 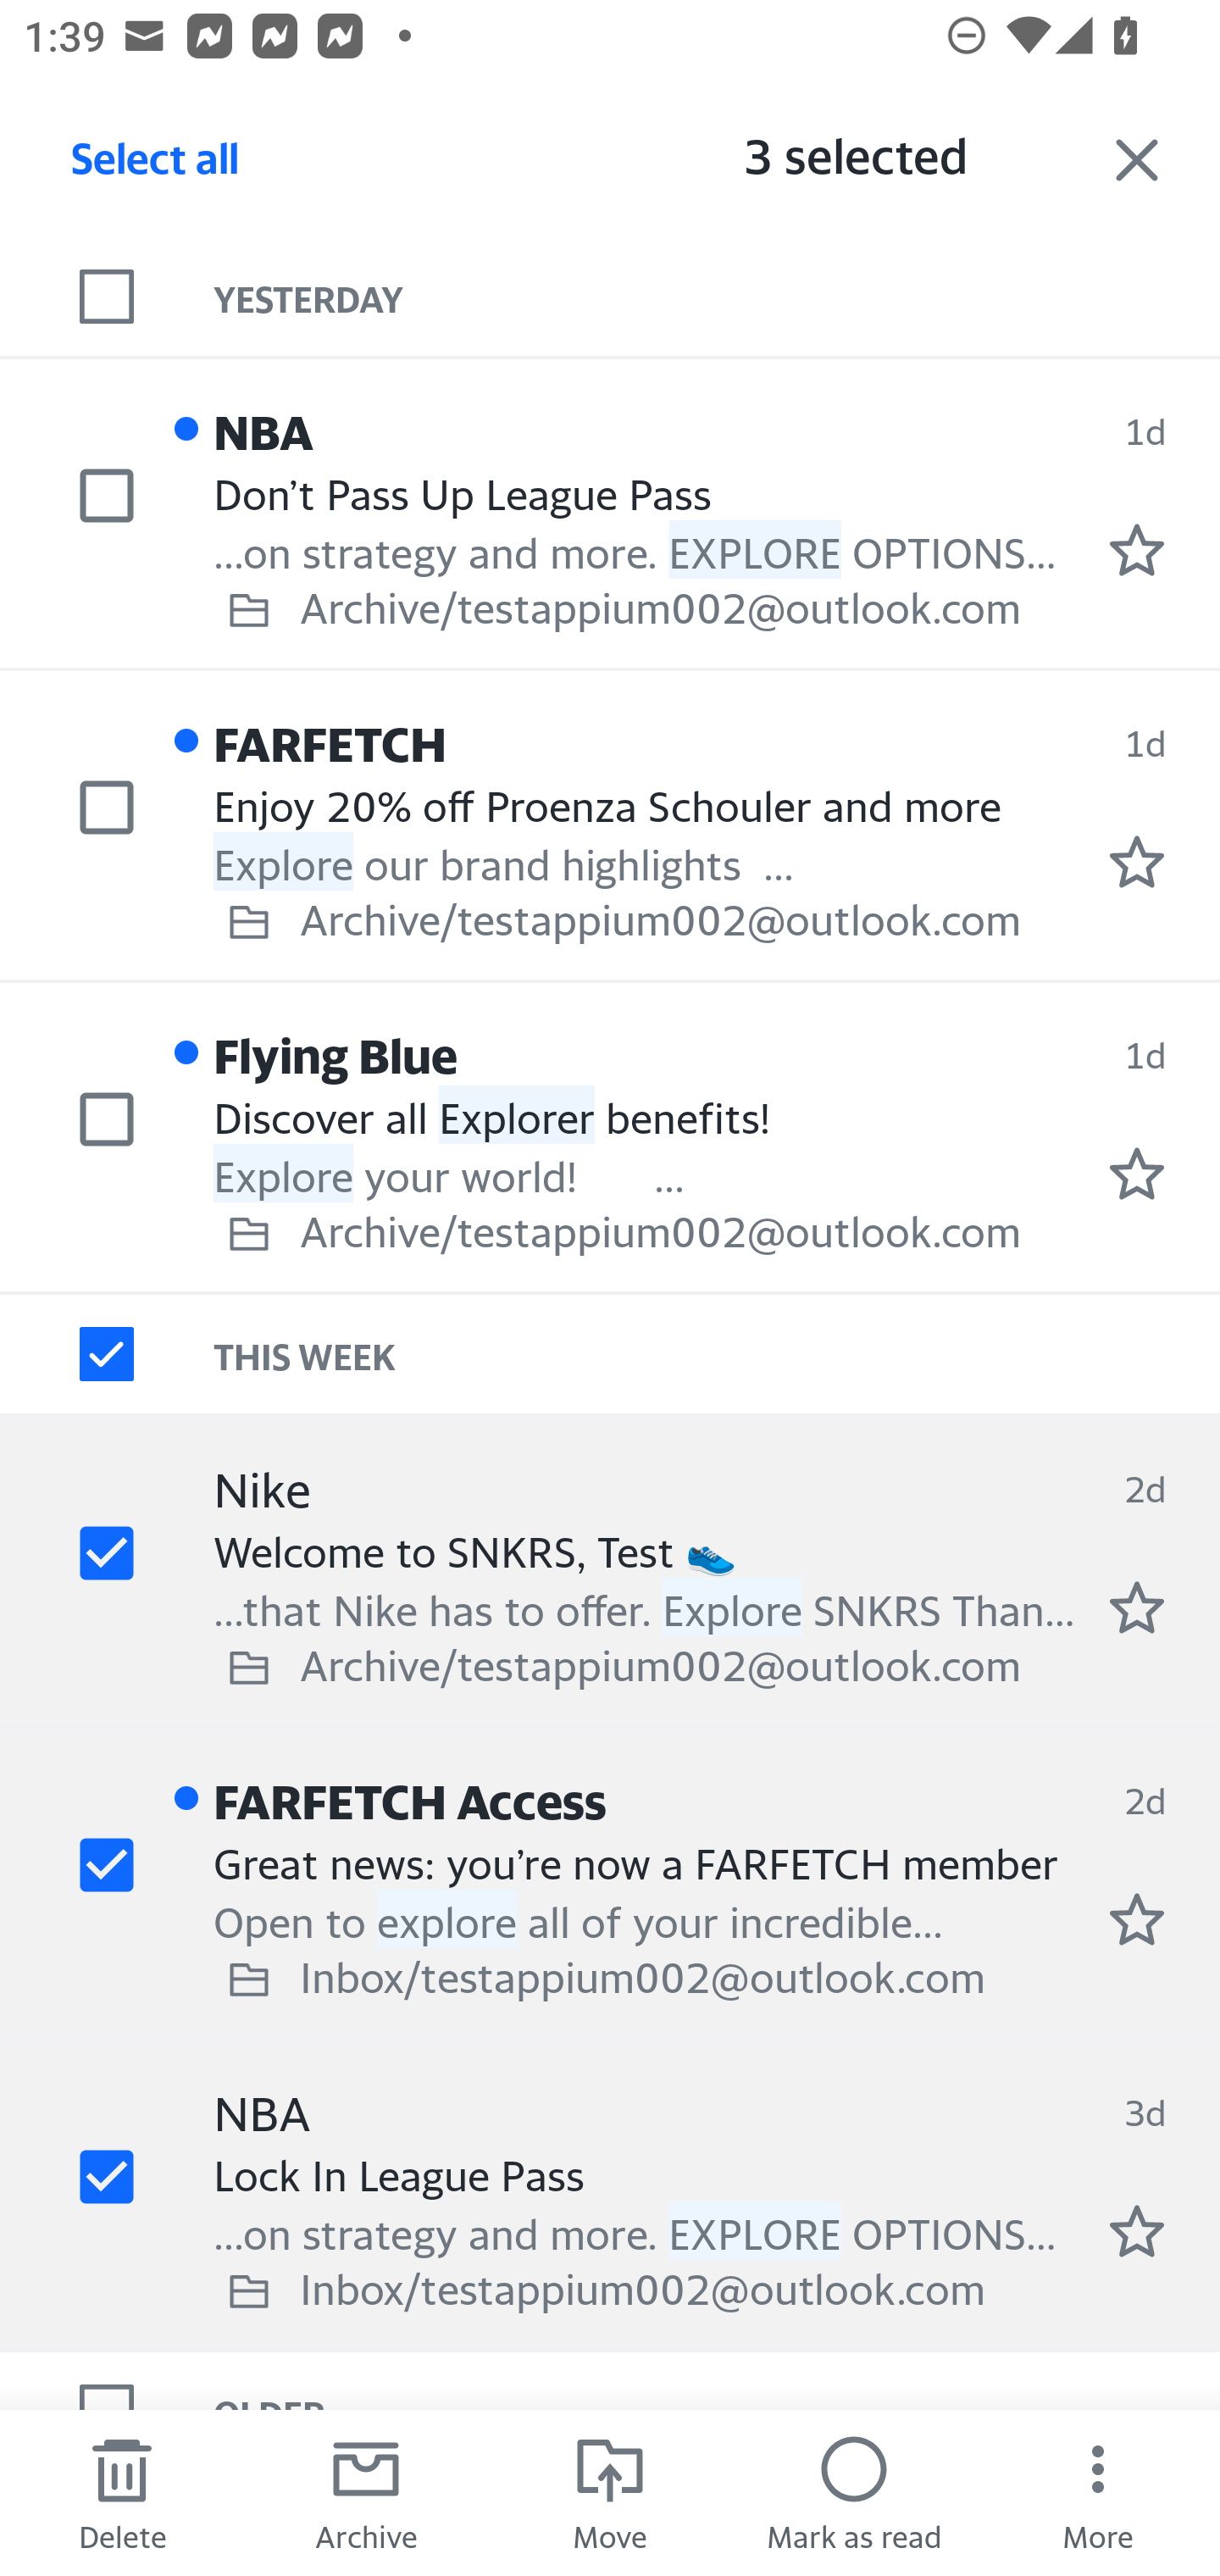 I want to click on Mark as starred., so click(x=1137, y=1920).